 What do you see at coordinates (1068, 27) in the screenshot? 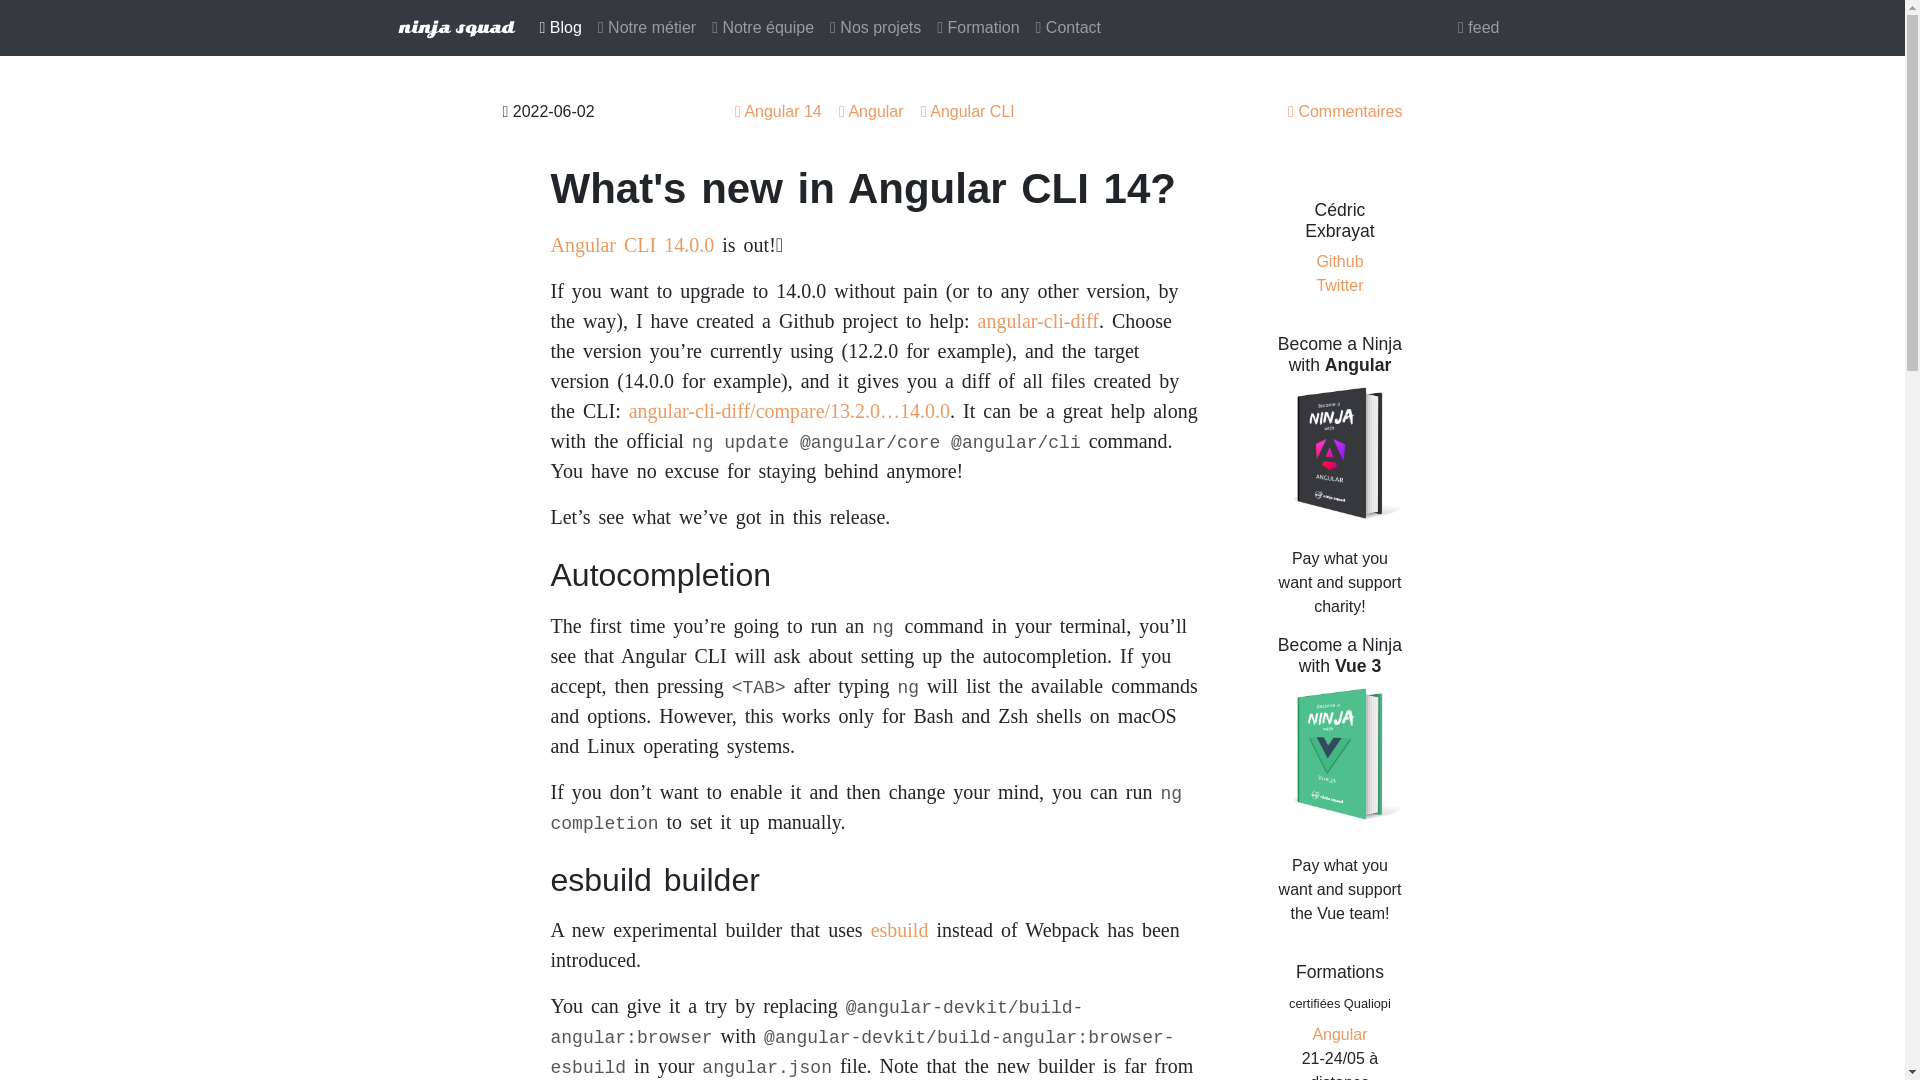
I see `Contact` at bounding box center [1068, 27].